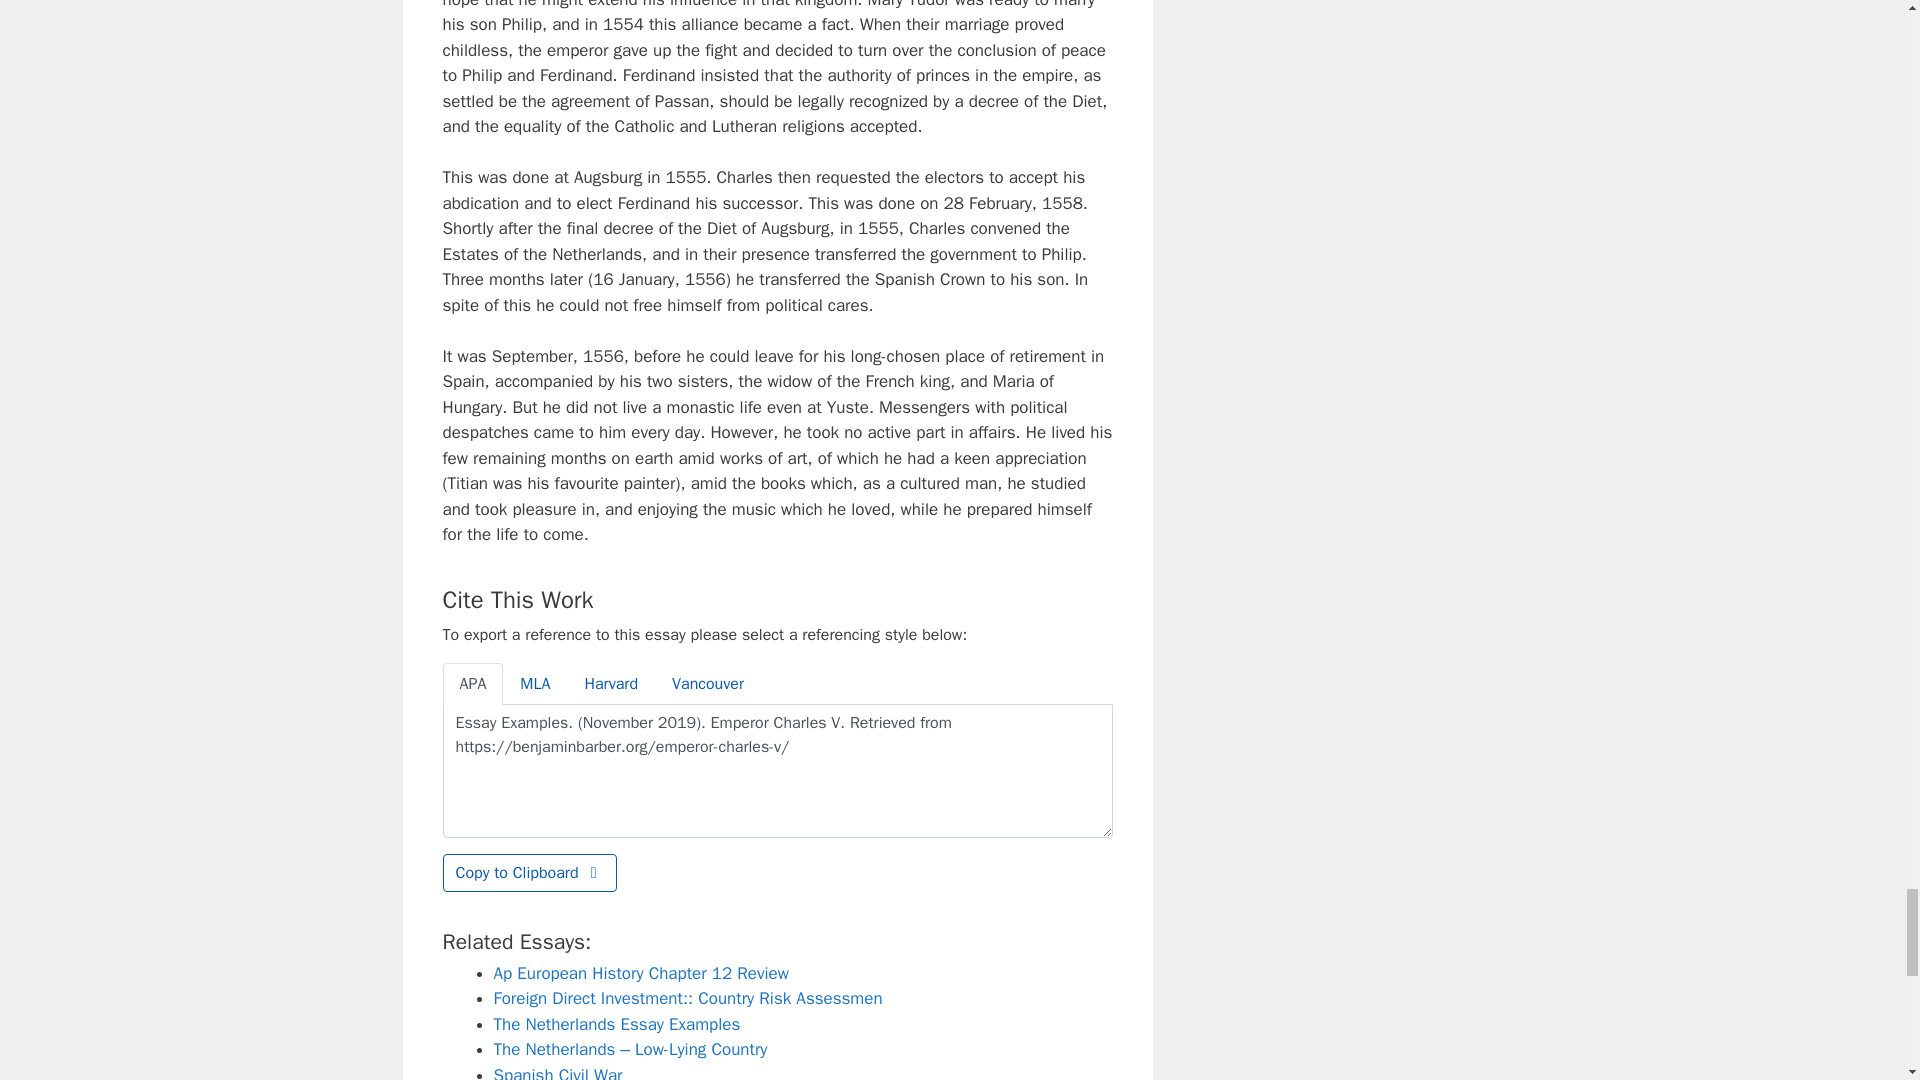 This screenshot has width=1920, height=1080. What do you see at coordinates (641, 973) in the screenshot?
I see `Ap European History Chapter 12 Review` at bounding box center [641, 973].